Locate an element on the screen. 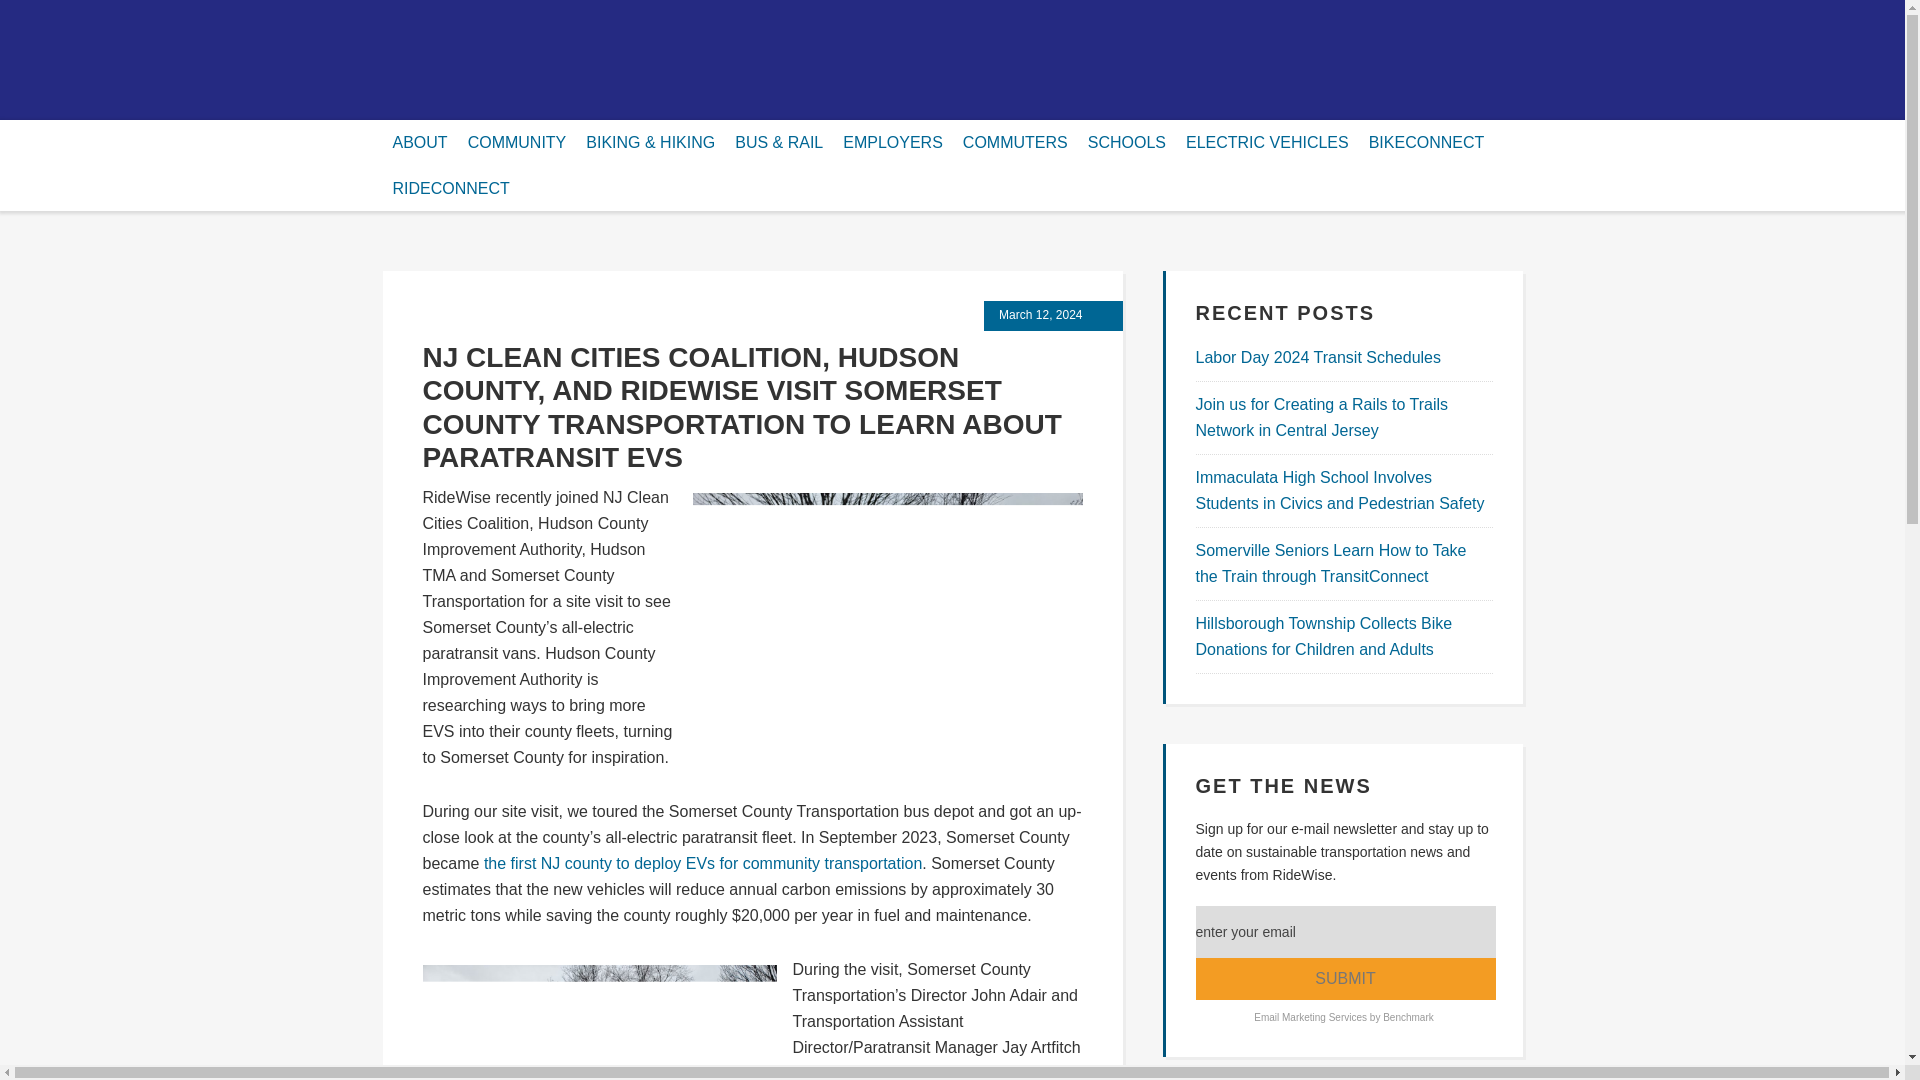 This screenshot has height=1080, width=1920. EMPLOYERS is located at coordinates (892, 142).